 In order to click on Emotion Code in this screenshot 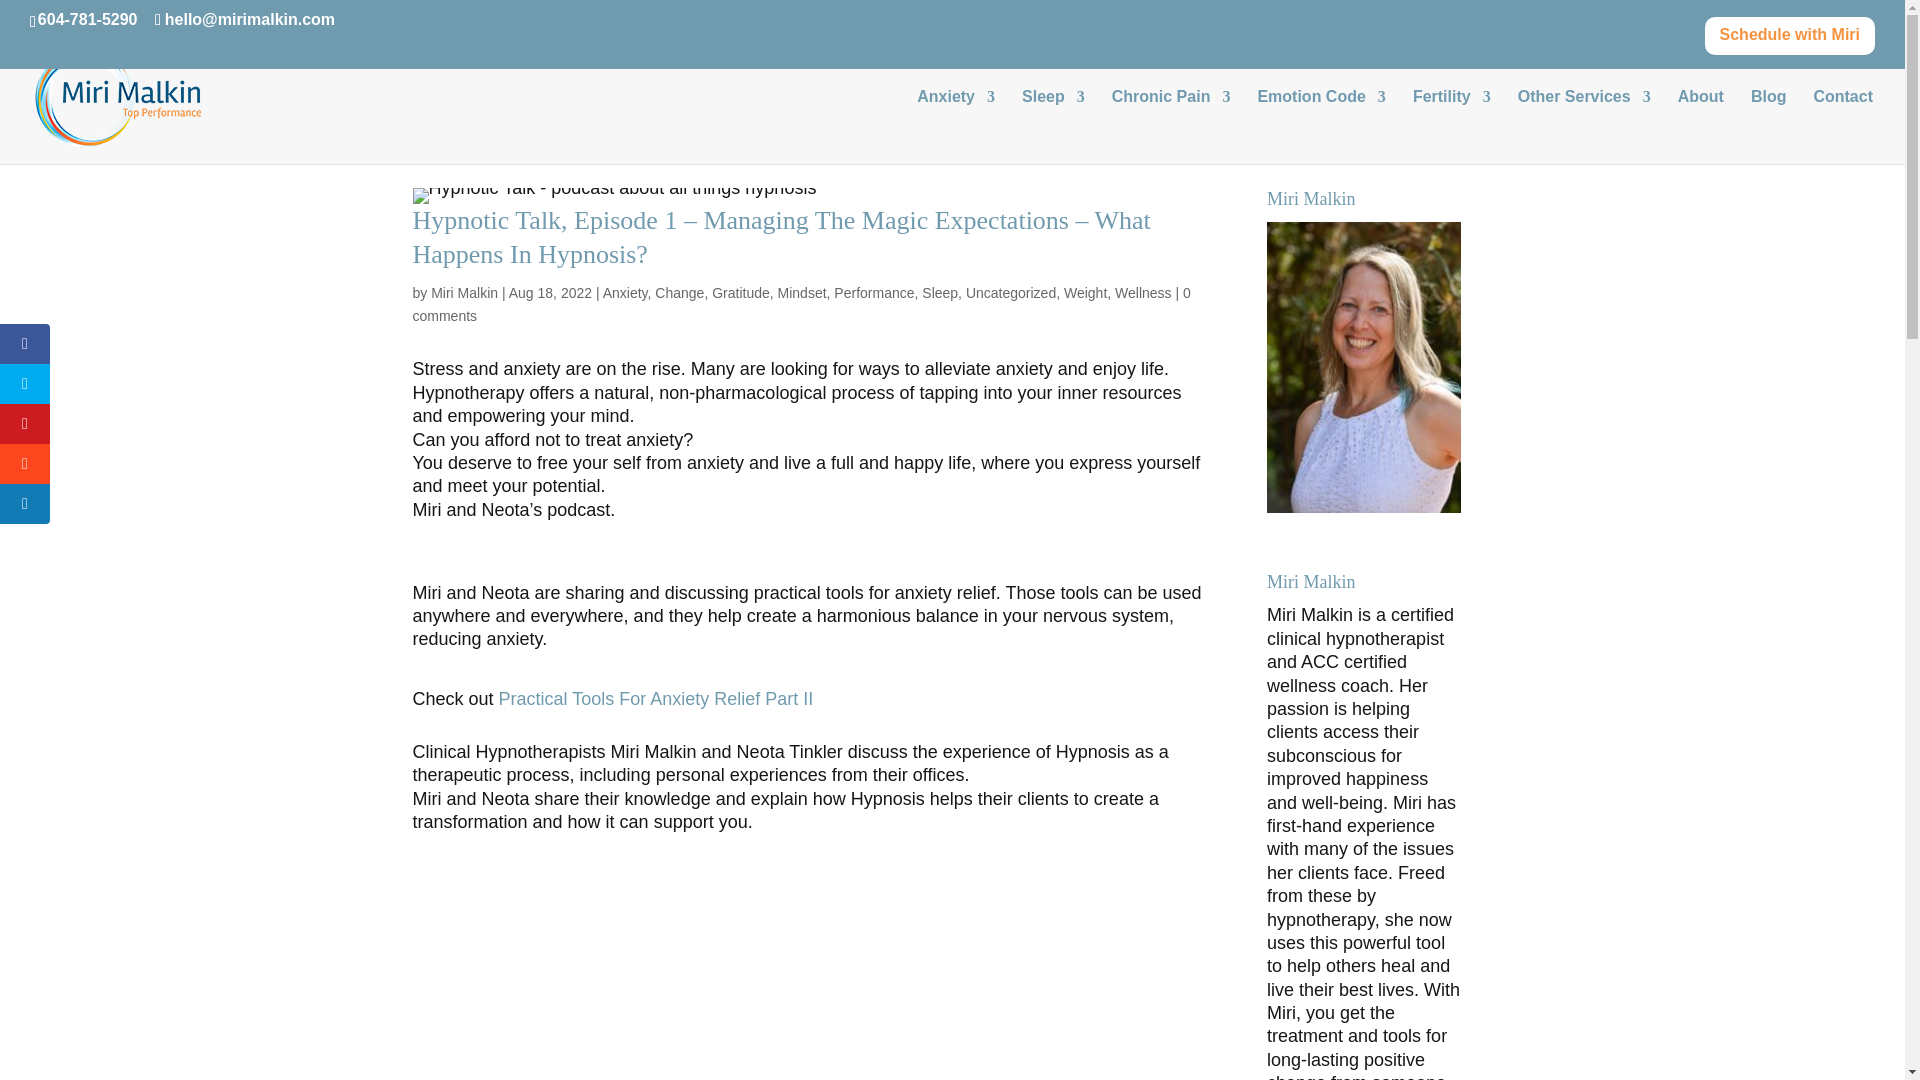, I will do `click(1320, 126)`.